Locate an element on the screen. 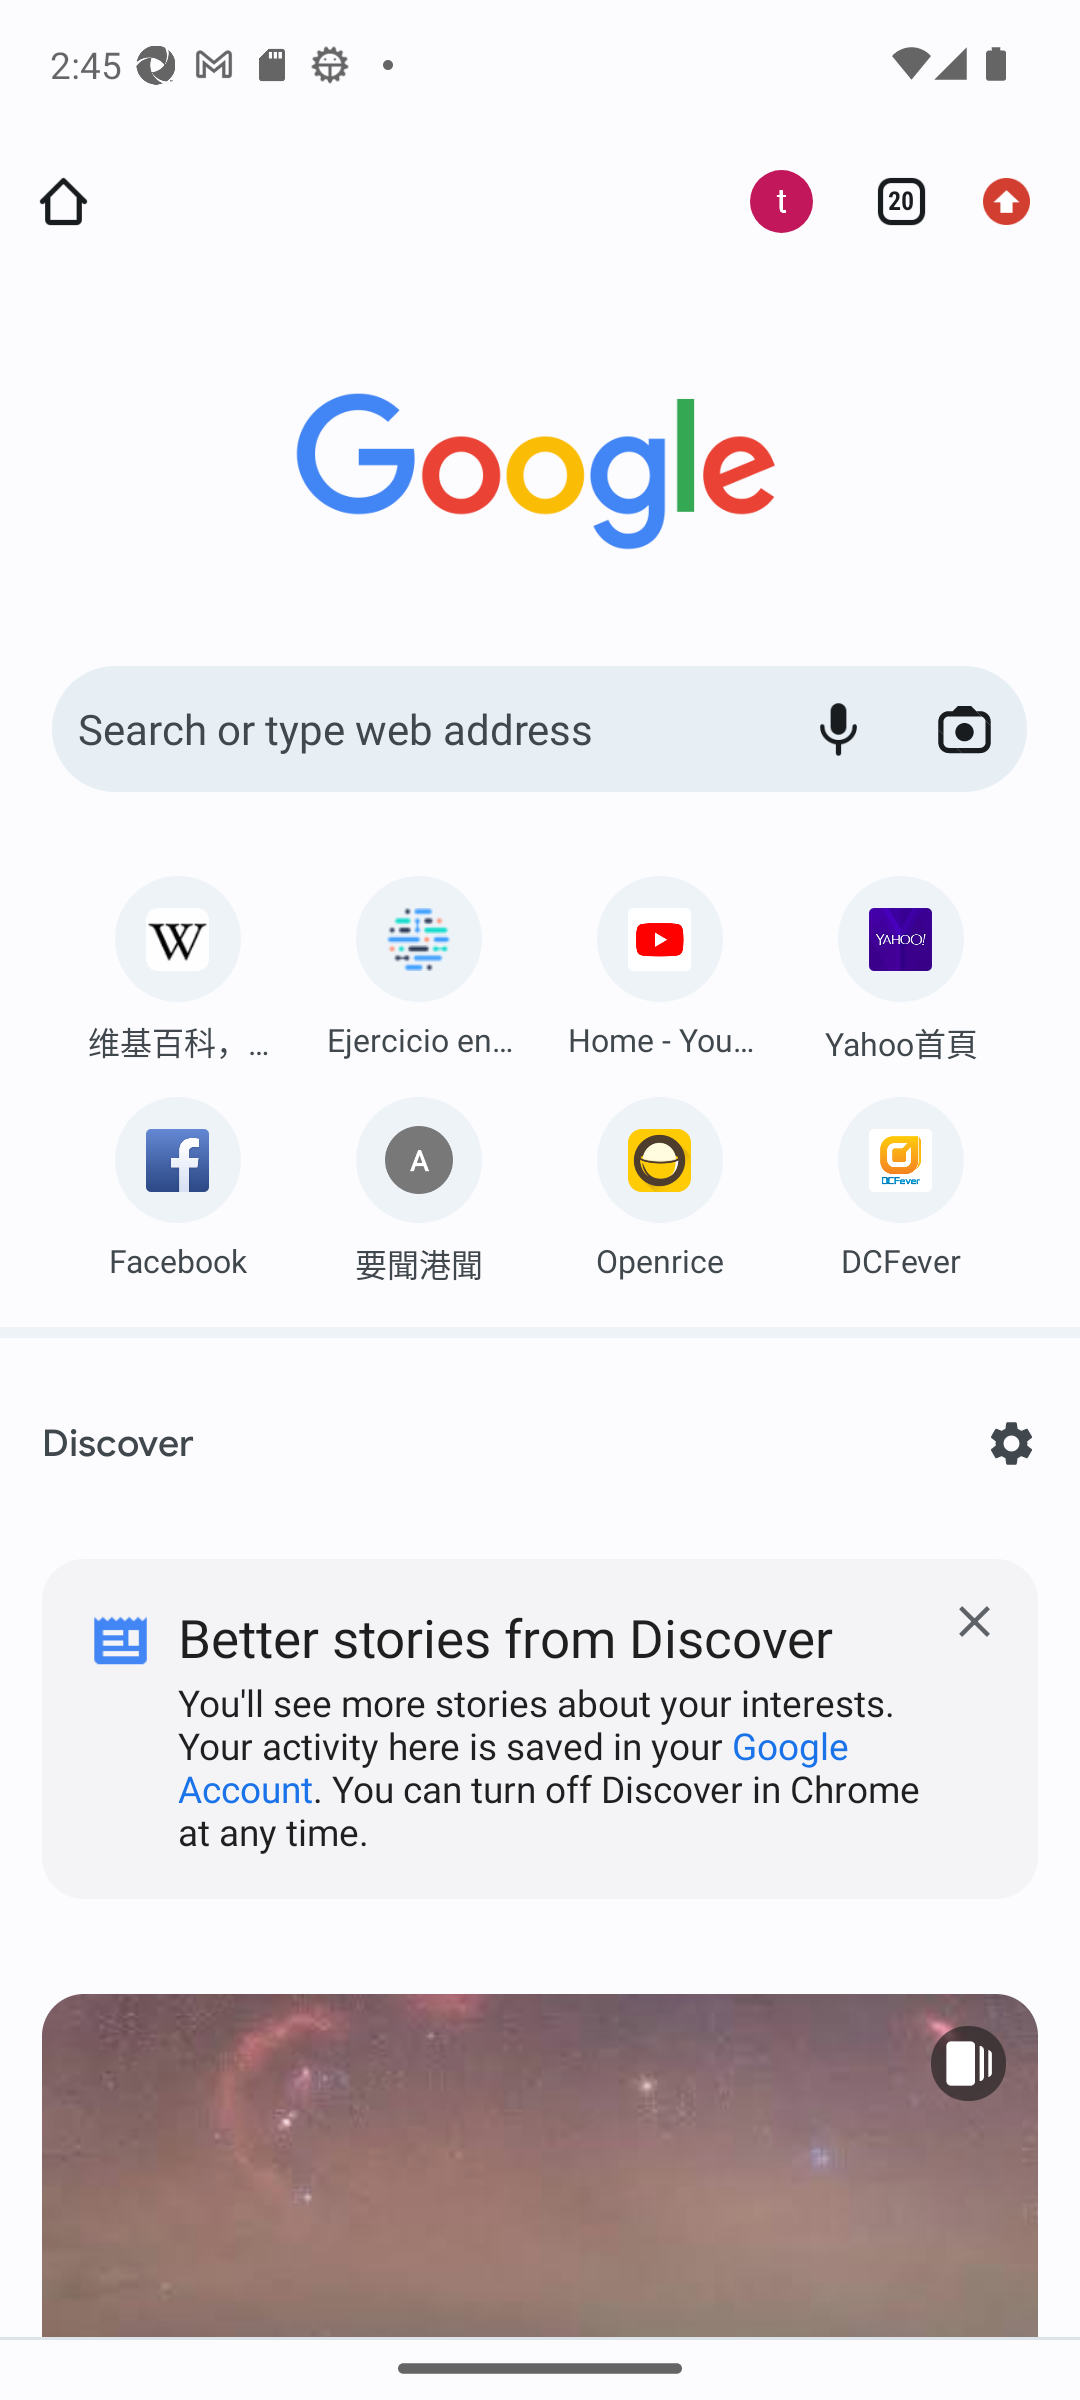 The height and width of the screenshot is (2400, 1080). 要聞港聞 is located at coordinates (418, 1182).